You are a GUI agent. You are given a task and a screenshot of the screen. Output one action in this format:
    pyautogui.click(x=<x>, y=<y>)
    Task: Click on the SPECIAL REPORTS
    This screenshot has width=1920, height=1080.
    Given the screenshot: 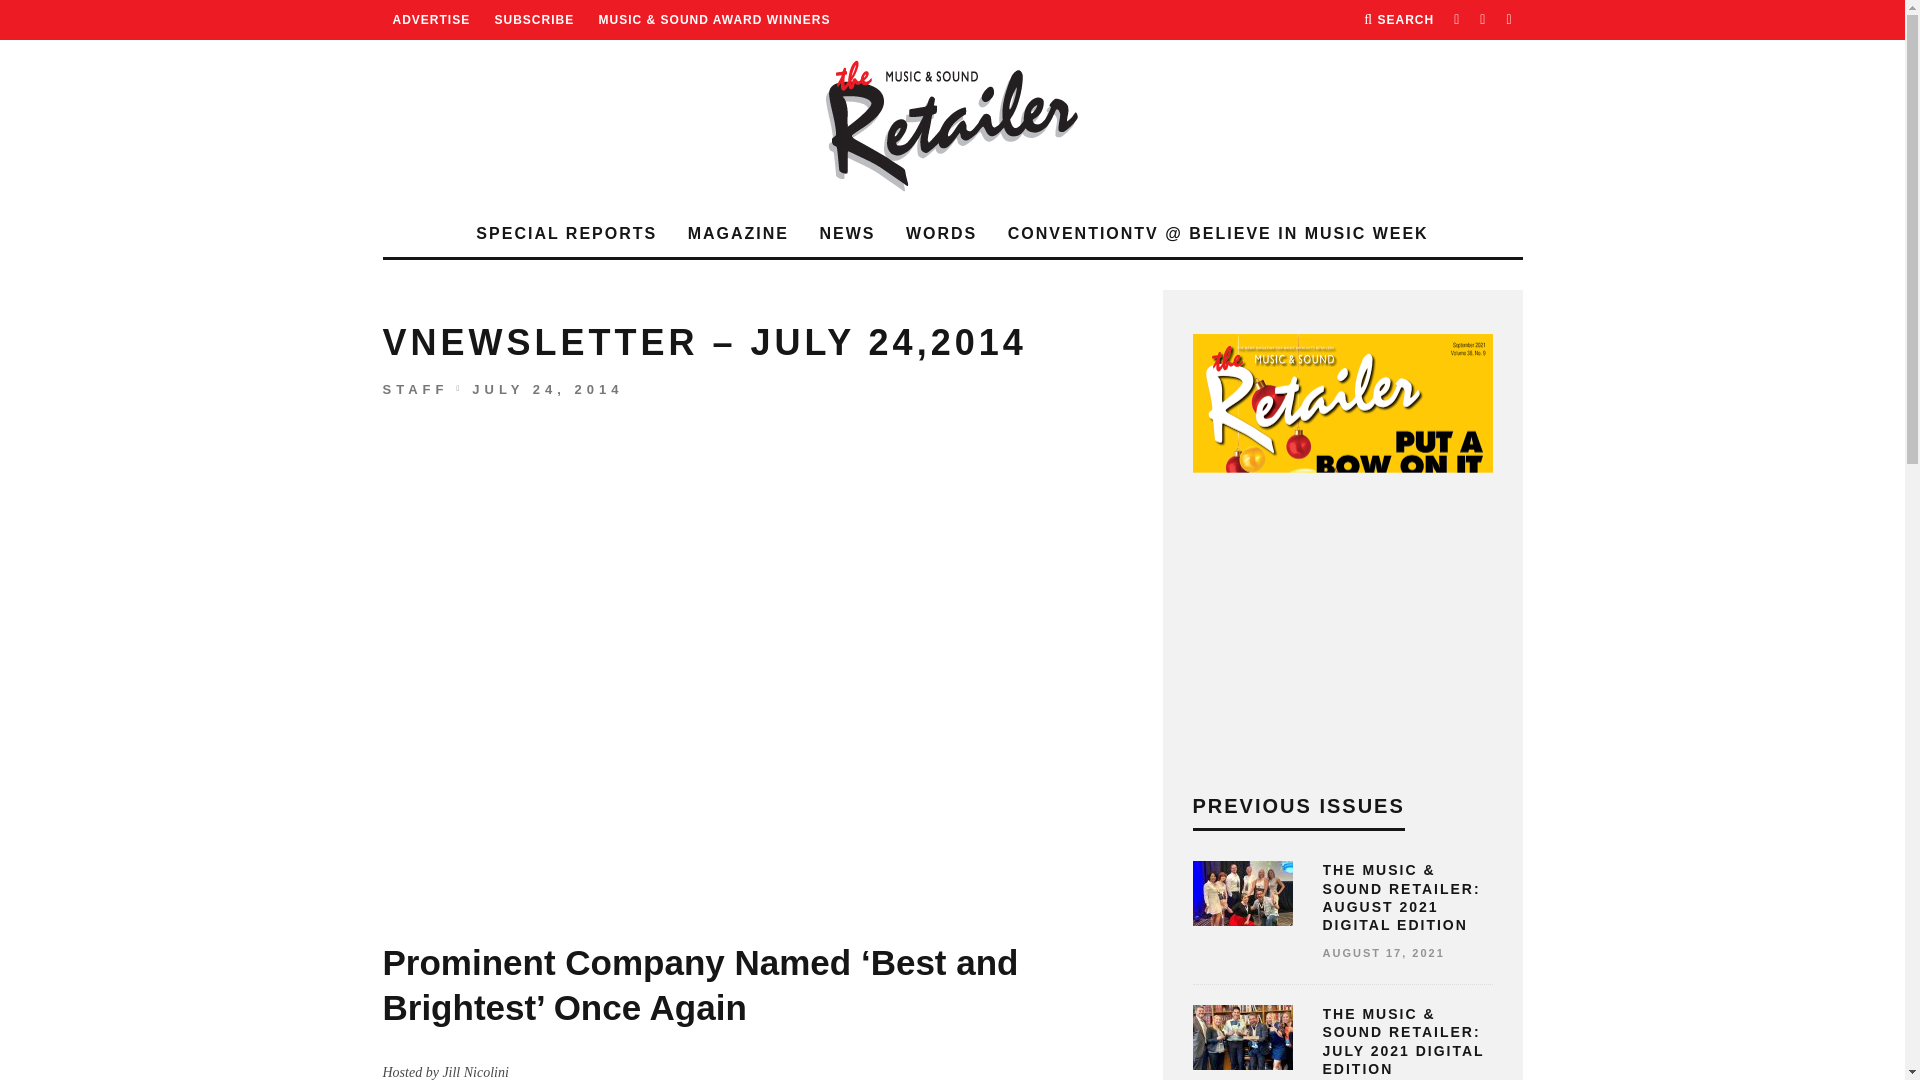 What is the action you would take?
    pyautogui.click(x=566, y=234)
    